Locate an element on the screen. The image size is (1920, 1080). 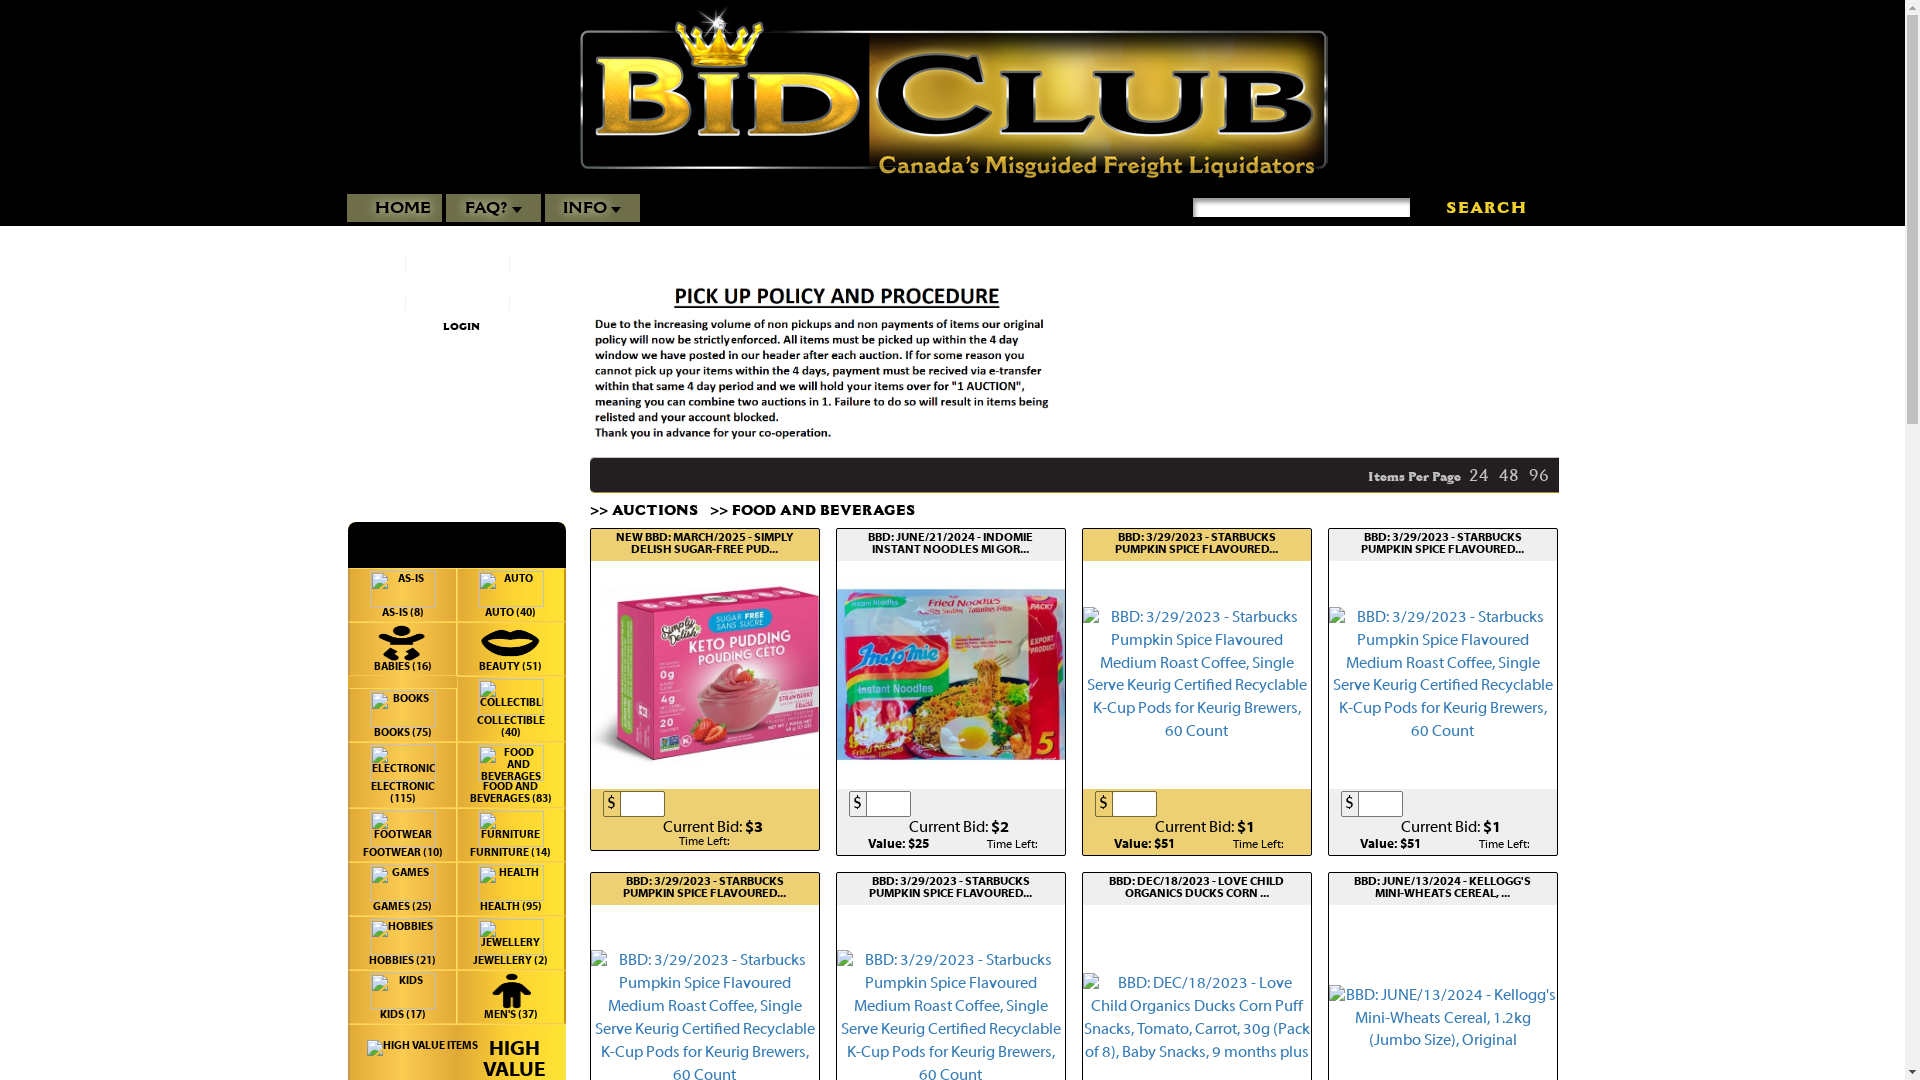
COLLECTIBLE (40) is located at coordinates (510, 709).